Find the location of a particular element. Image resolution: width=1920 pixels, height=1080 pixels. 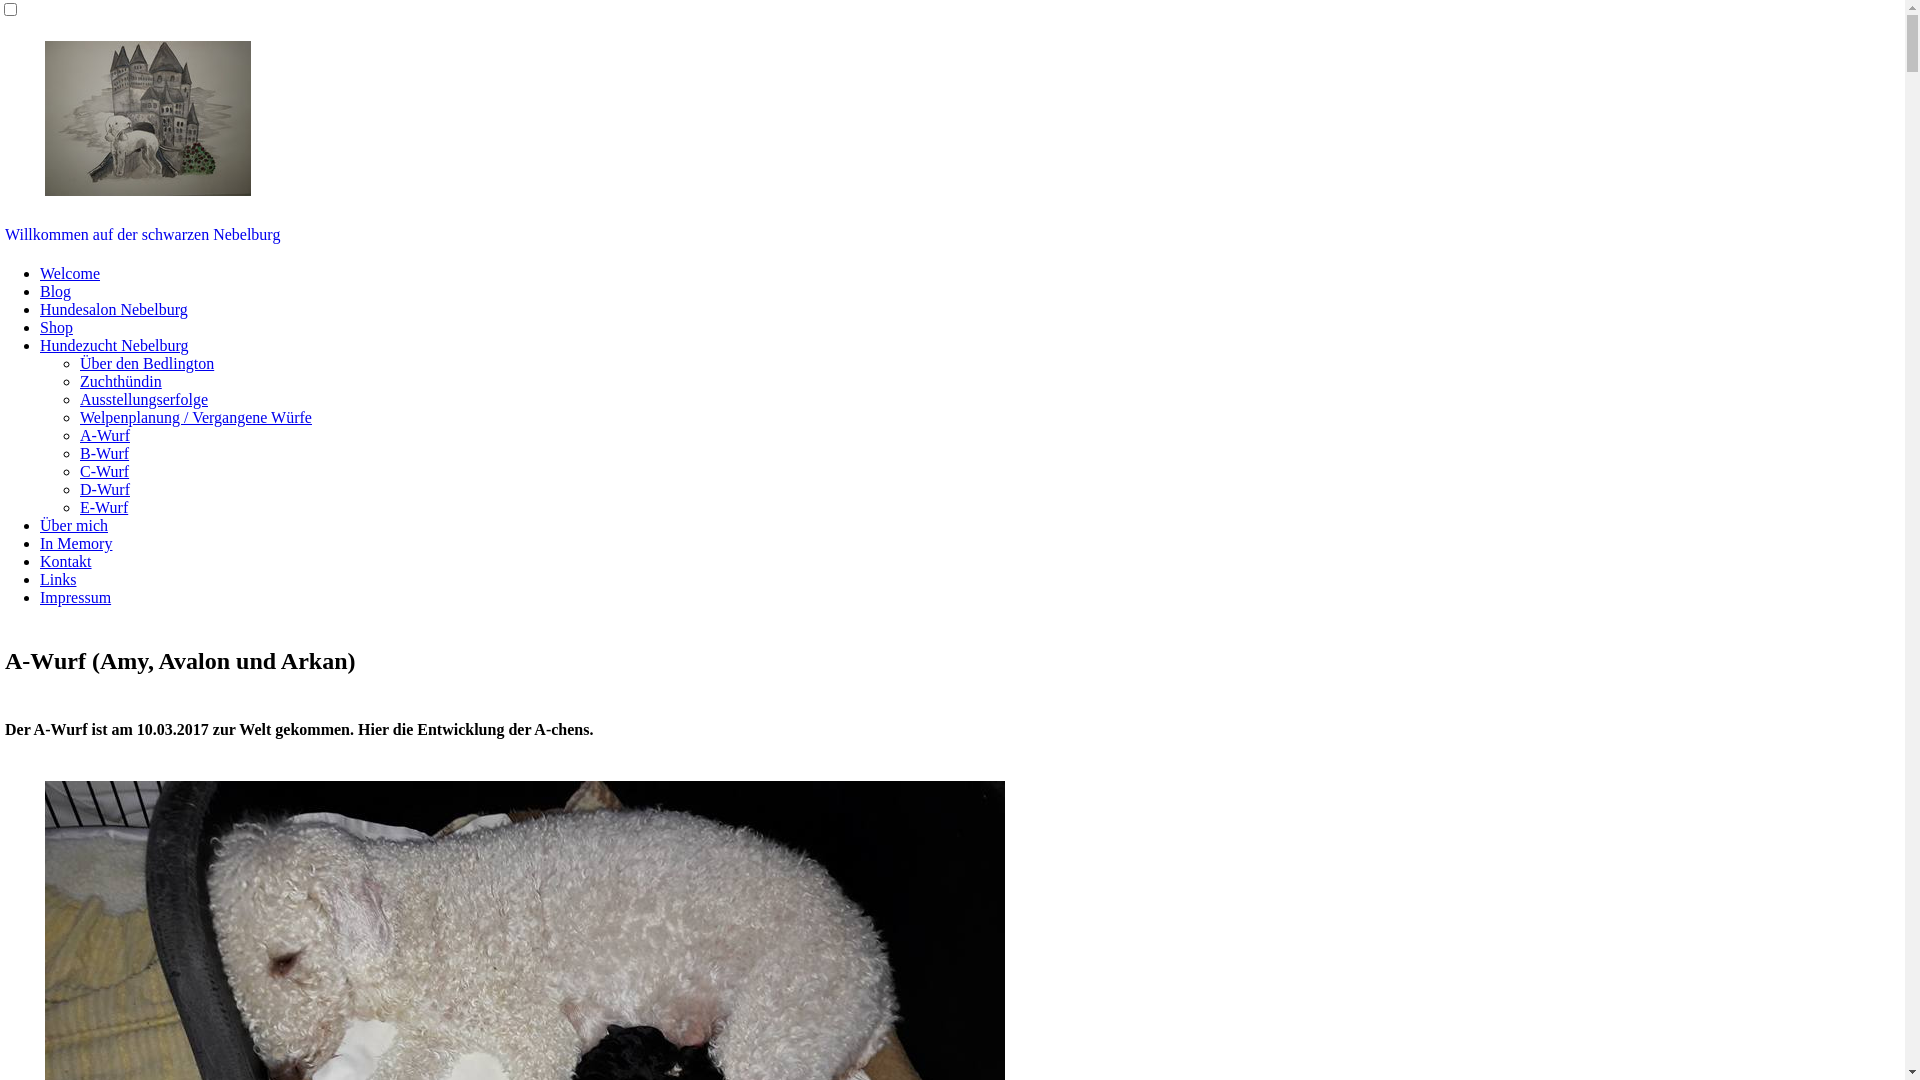

Willkommen auf der schwarzen Nebelburg is located at coordinates (142, 234).